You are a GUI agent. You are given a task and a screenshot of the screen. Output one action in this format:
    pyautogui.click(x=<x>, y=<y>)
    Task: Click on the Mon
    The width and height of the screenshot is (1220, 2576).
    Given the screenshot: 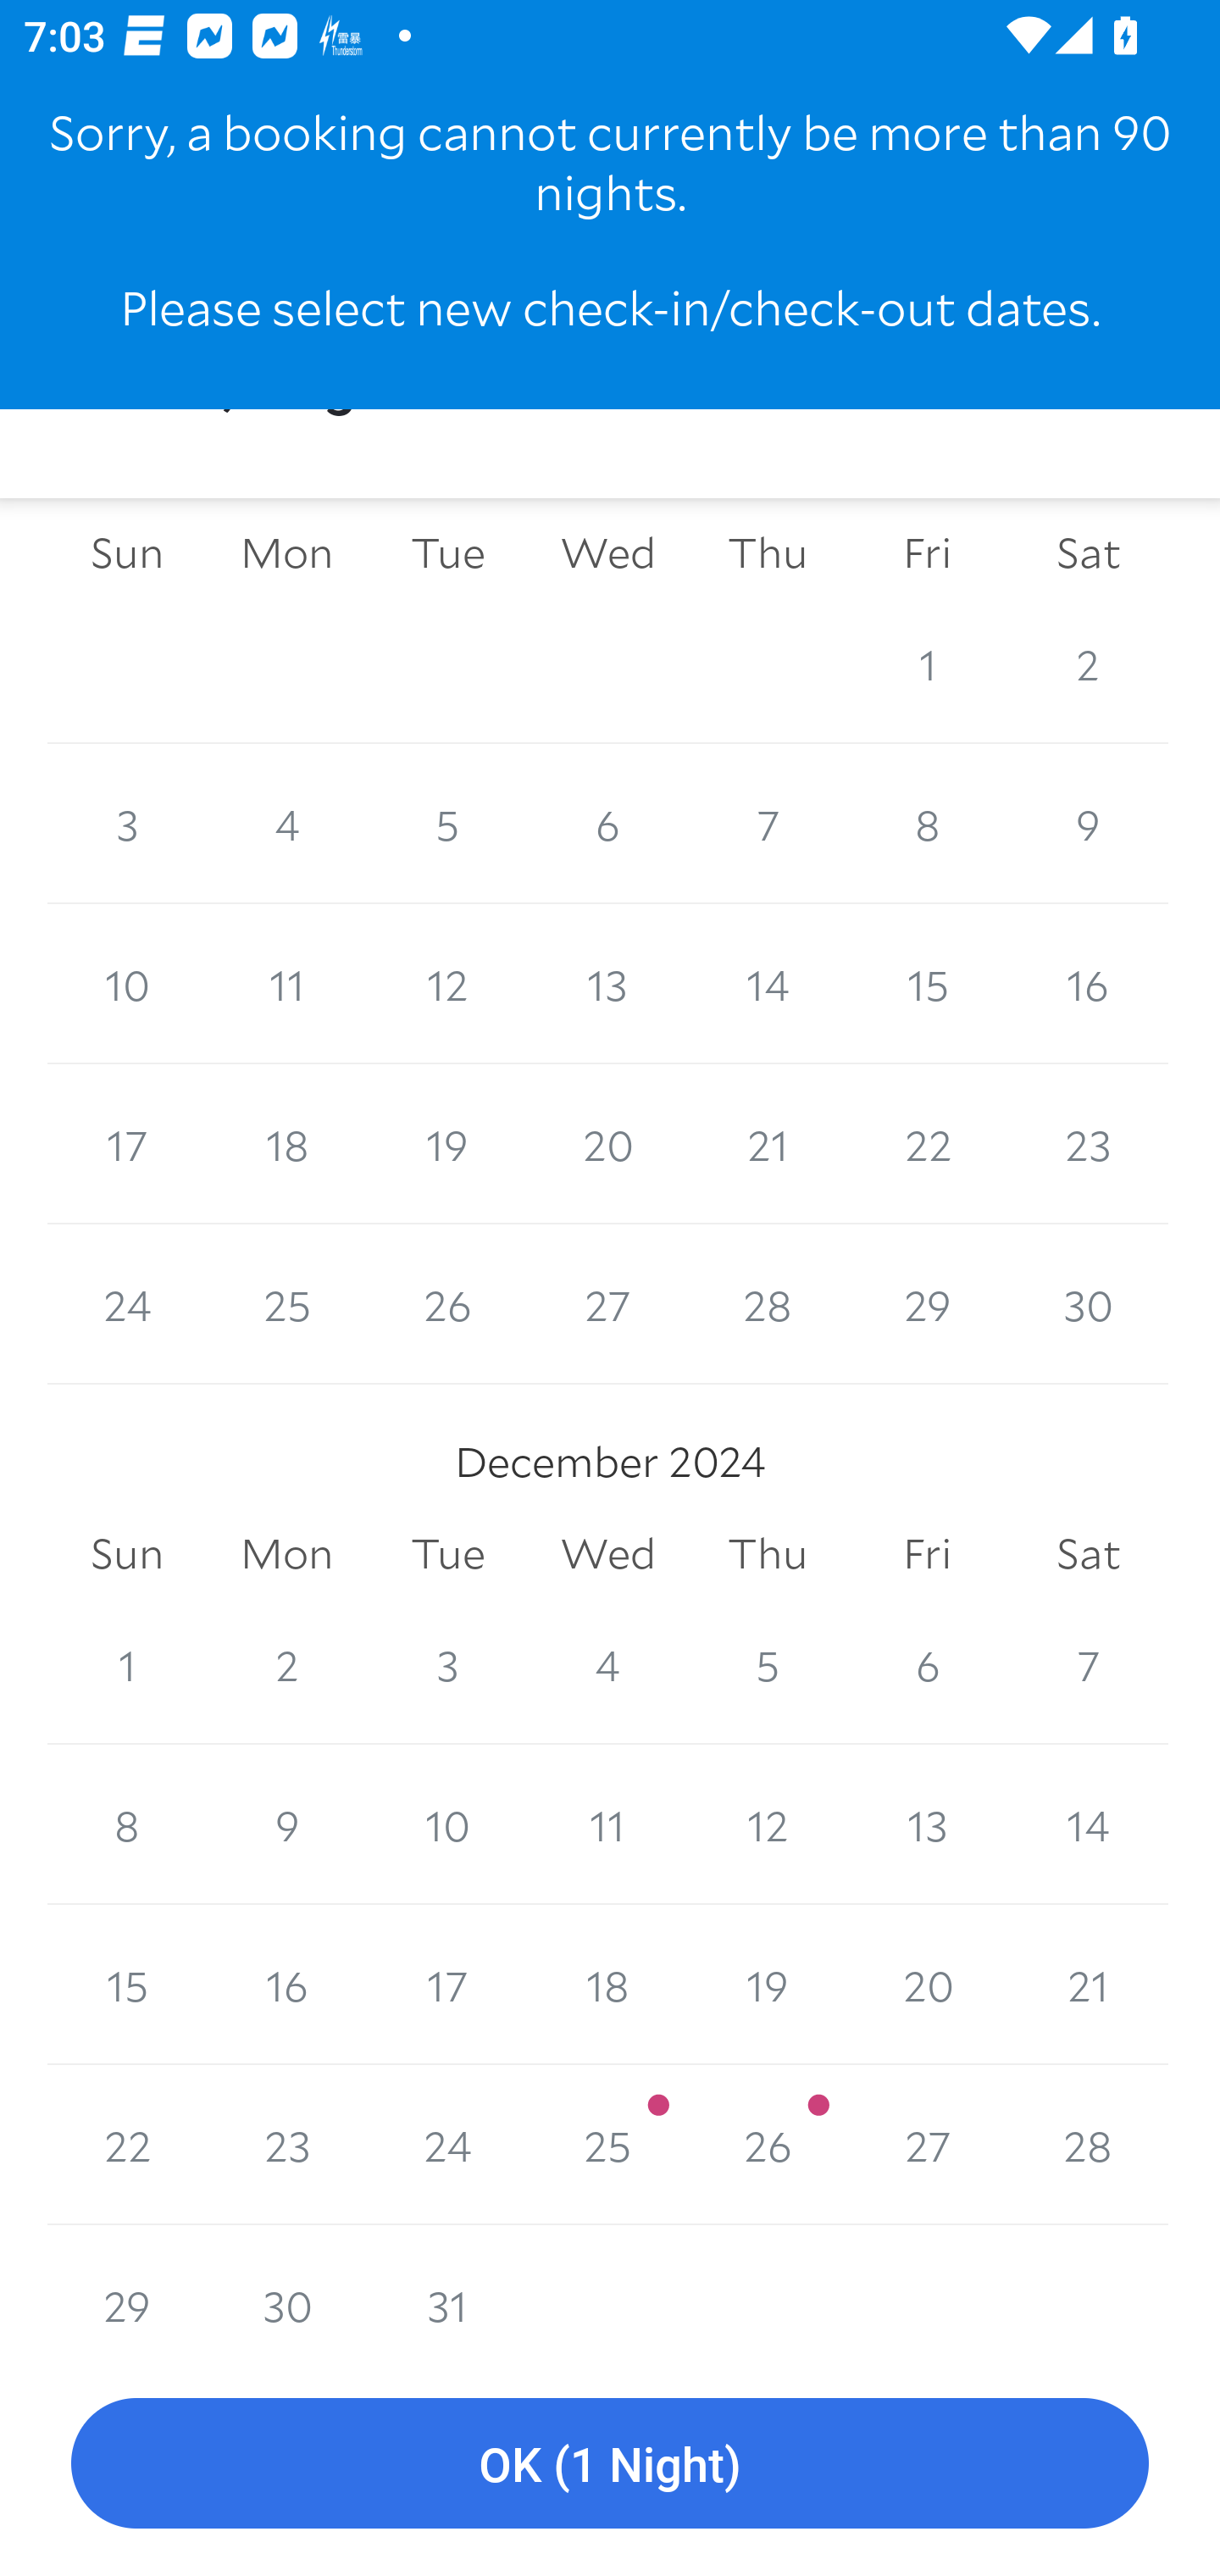 What is the action you would take?
    pyautogui.click(x=286, y=554)
    